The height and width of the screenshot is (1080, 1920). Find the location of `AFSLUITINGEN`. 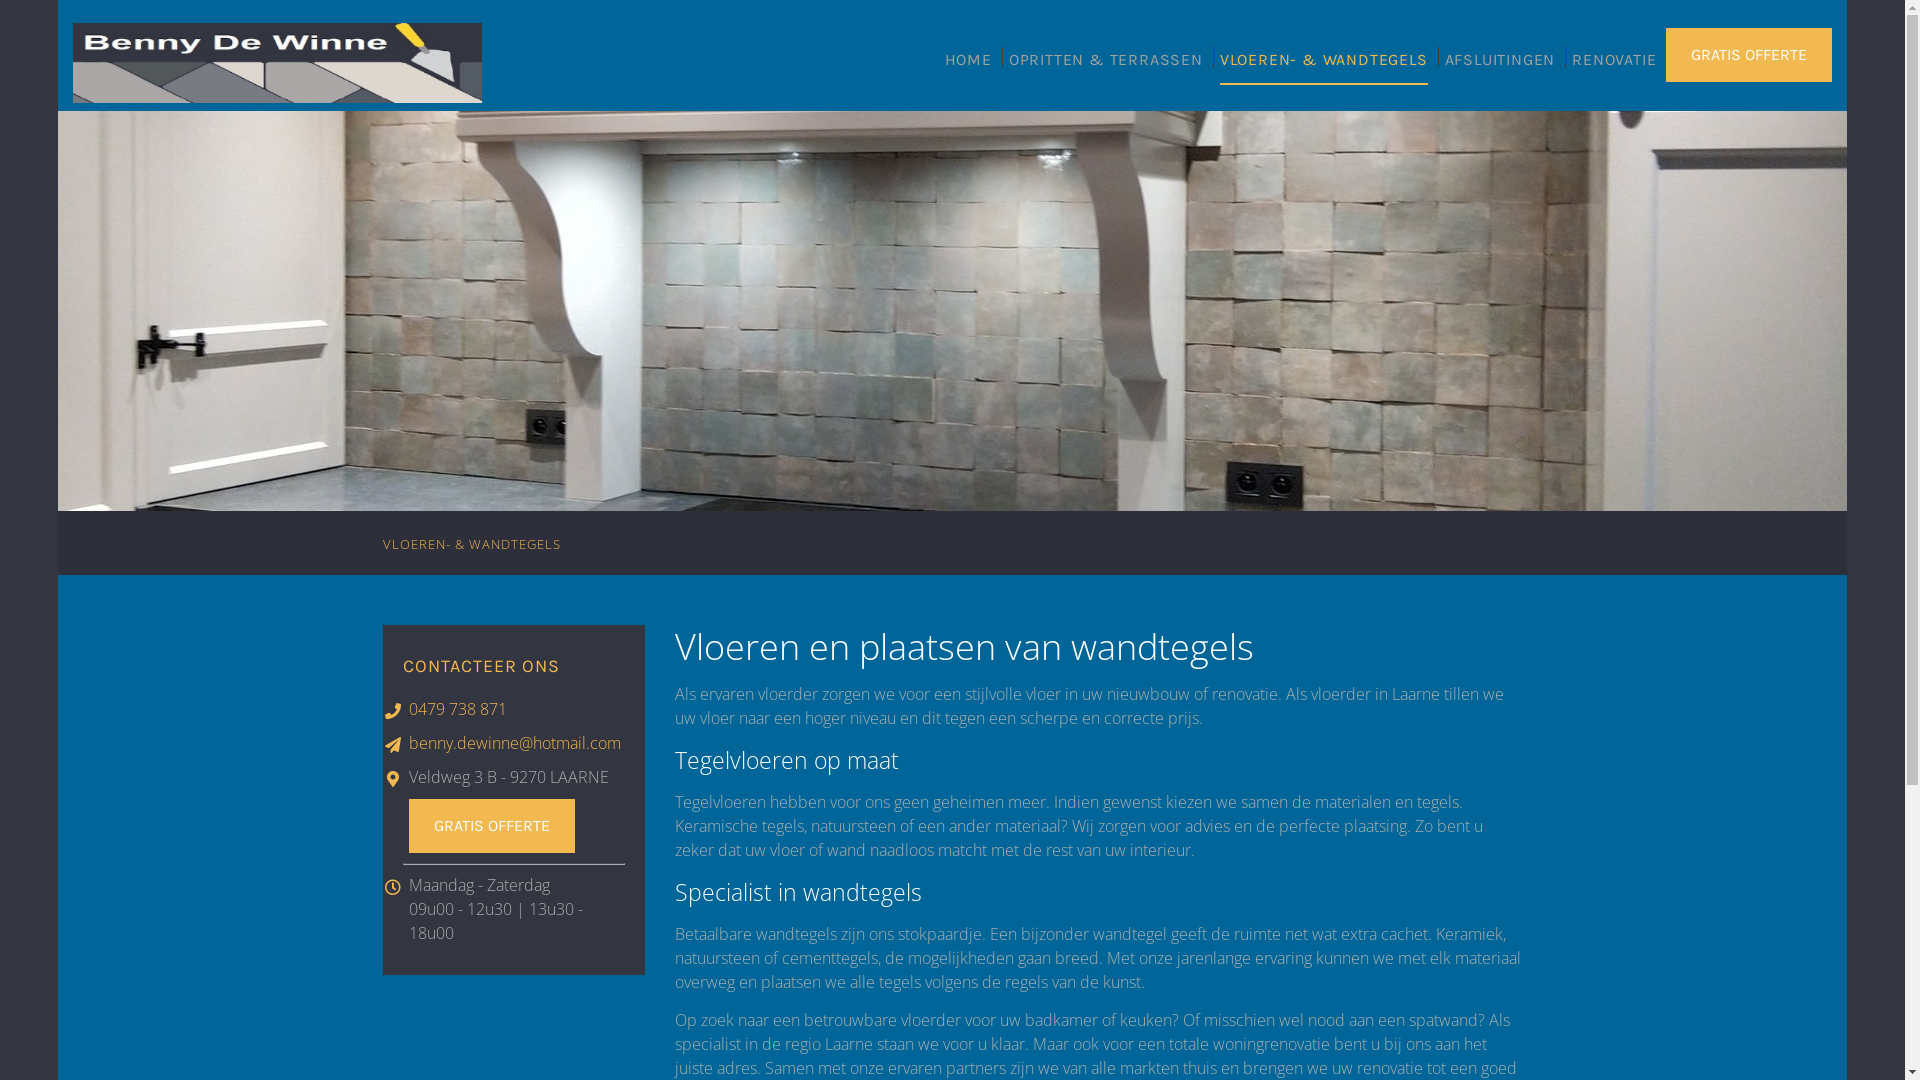

AFSLUITINGEN is located at coordinates (1500, 68).